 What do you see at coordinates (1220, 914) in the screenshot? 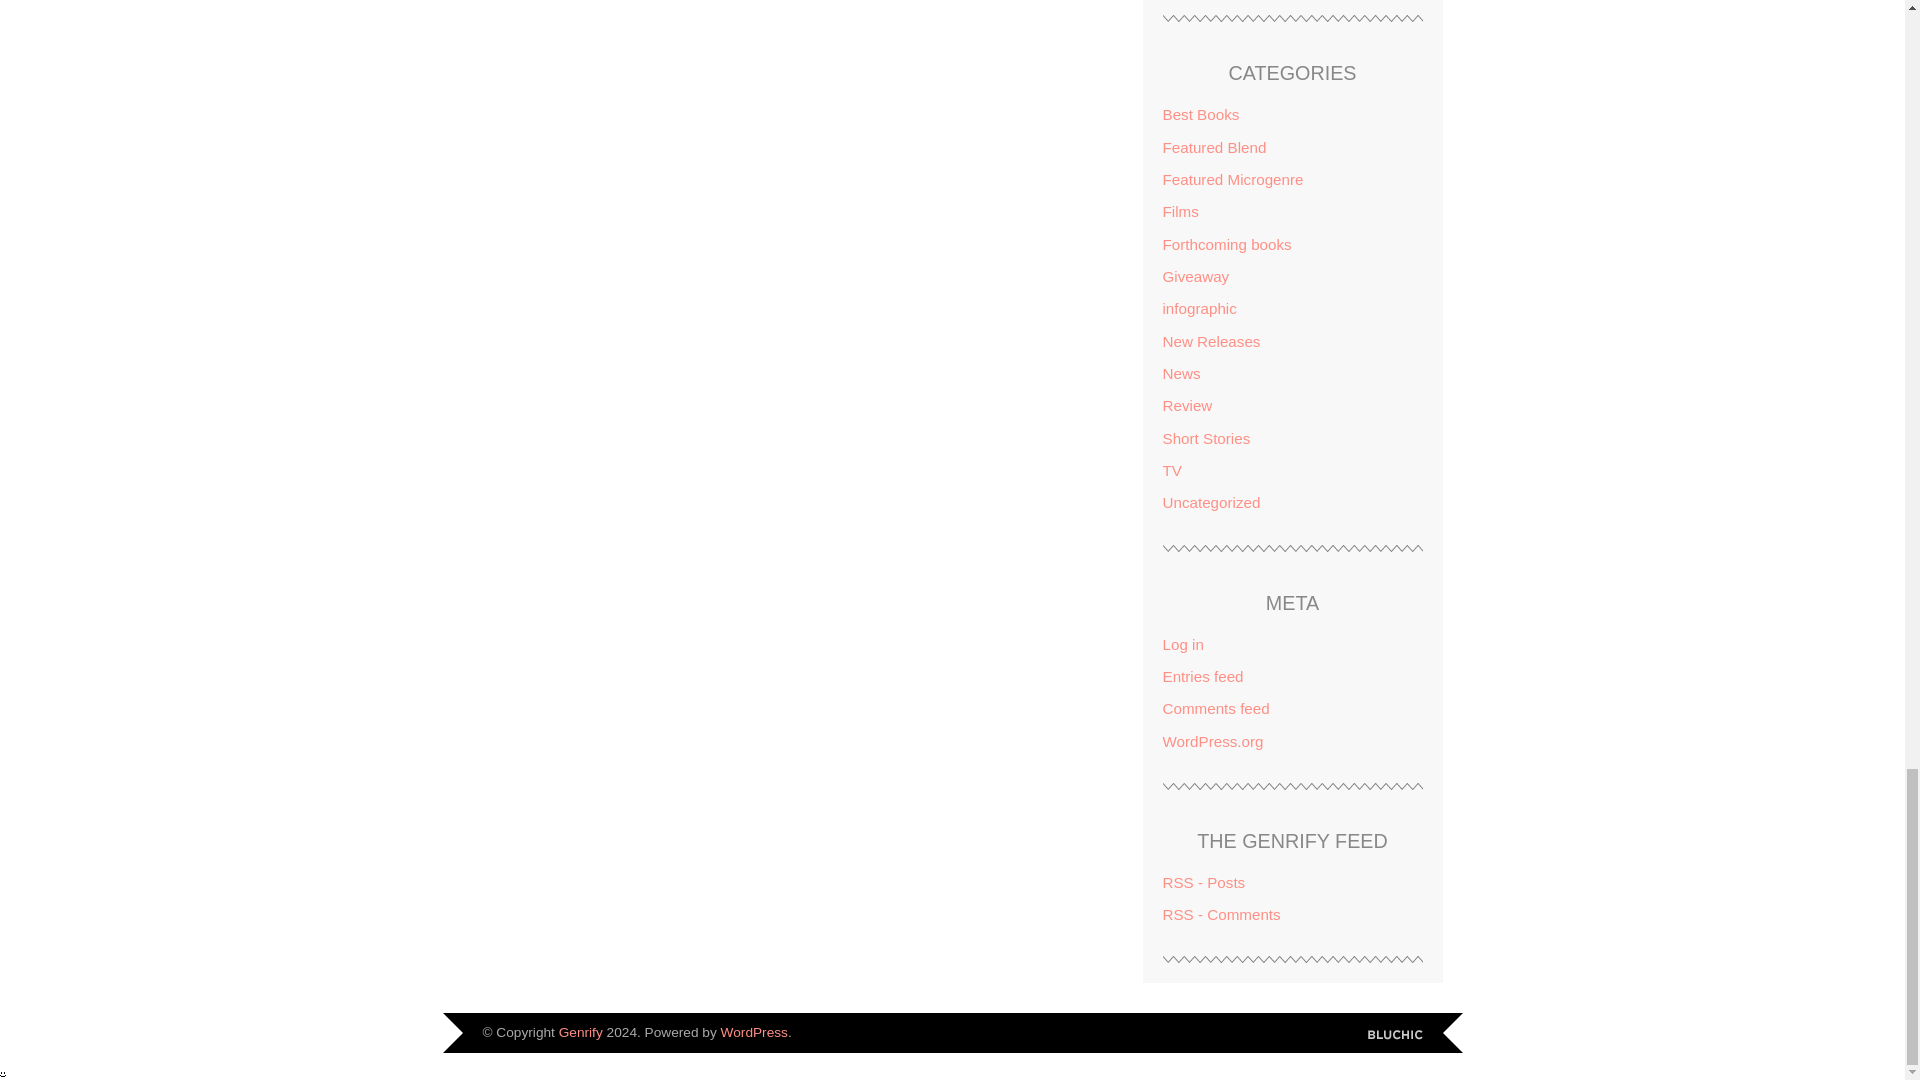
I see `Subscribe to Comments` at bounding box center [1220, 914].